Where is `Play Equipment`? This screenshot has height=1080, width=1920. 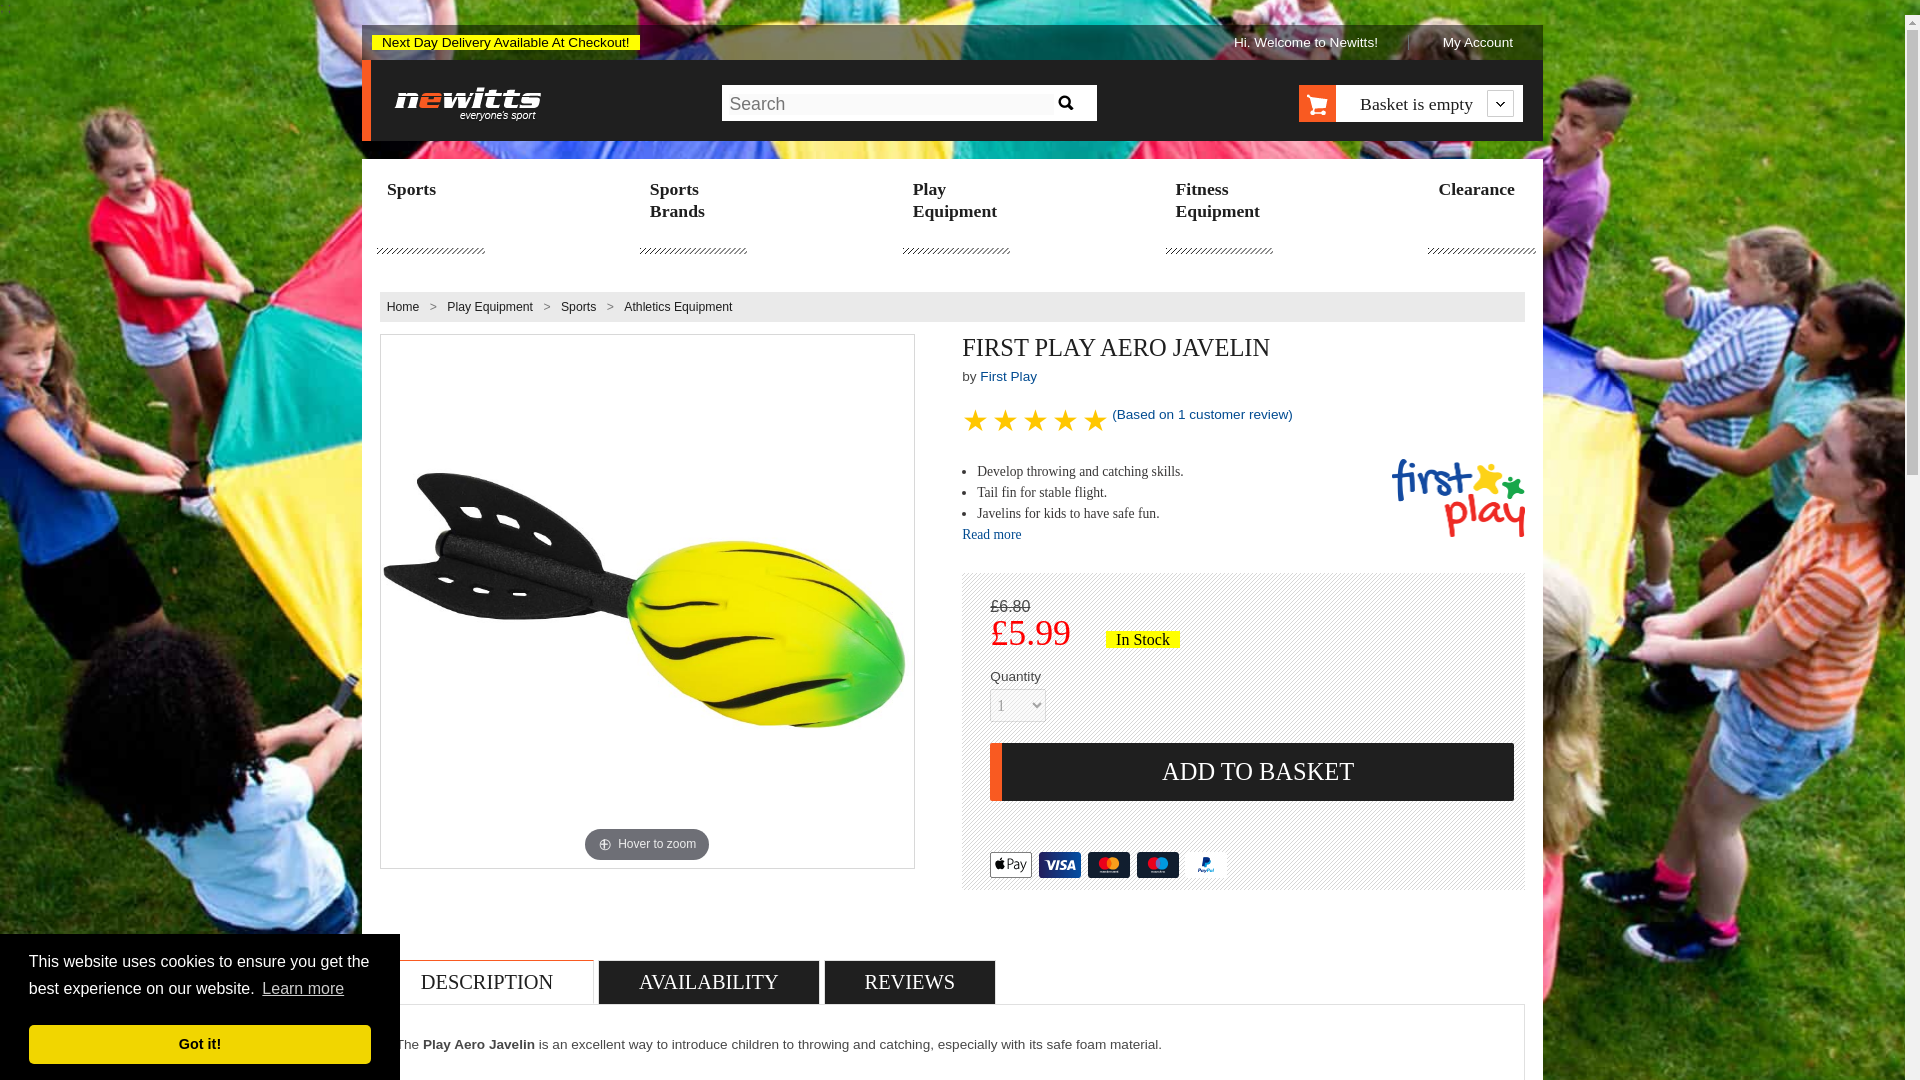 Play Equipment is located at coordinates (955, 202).